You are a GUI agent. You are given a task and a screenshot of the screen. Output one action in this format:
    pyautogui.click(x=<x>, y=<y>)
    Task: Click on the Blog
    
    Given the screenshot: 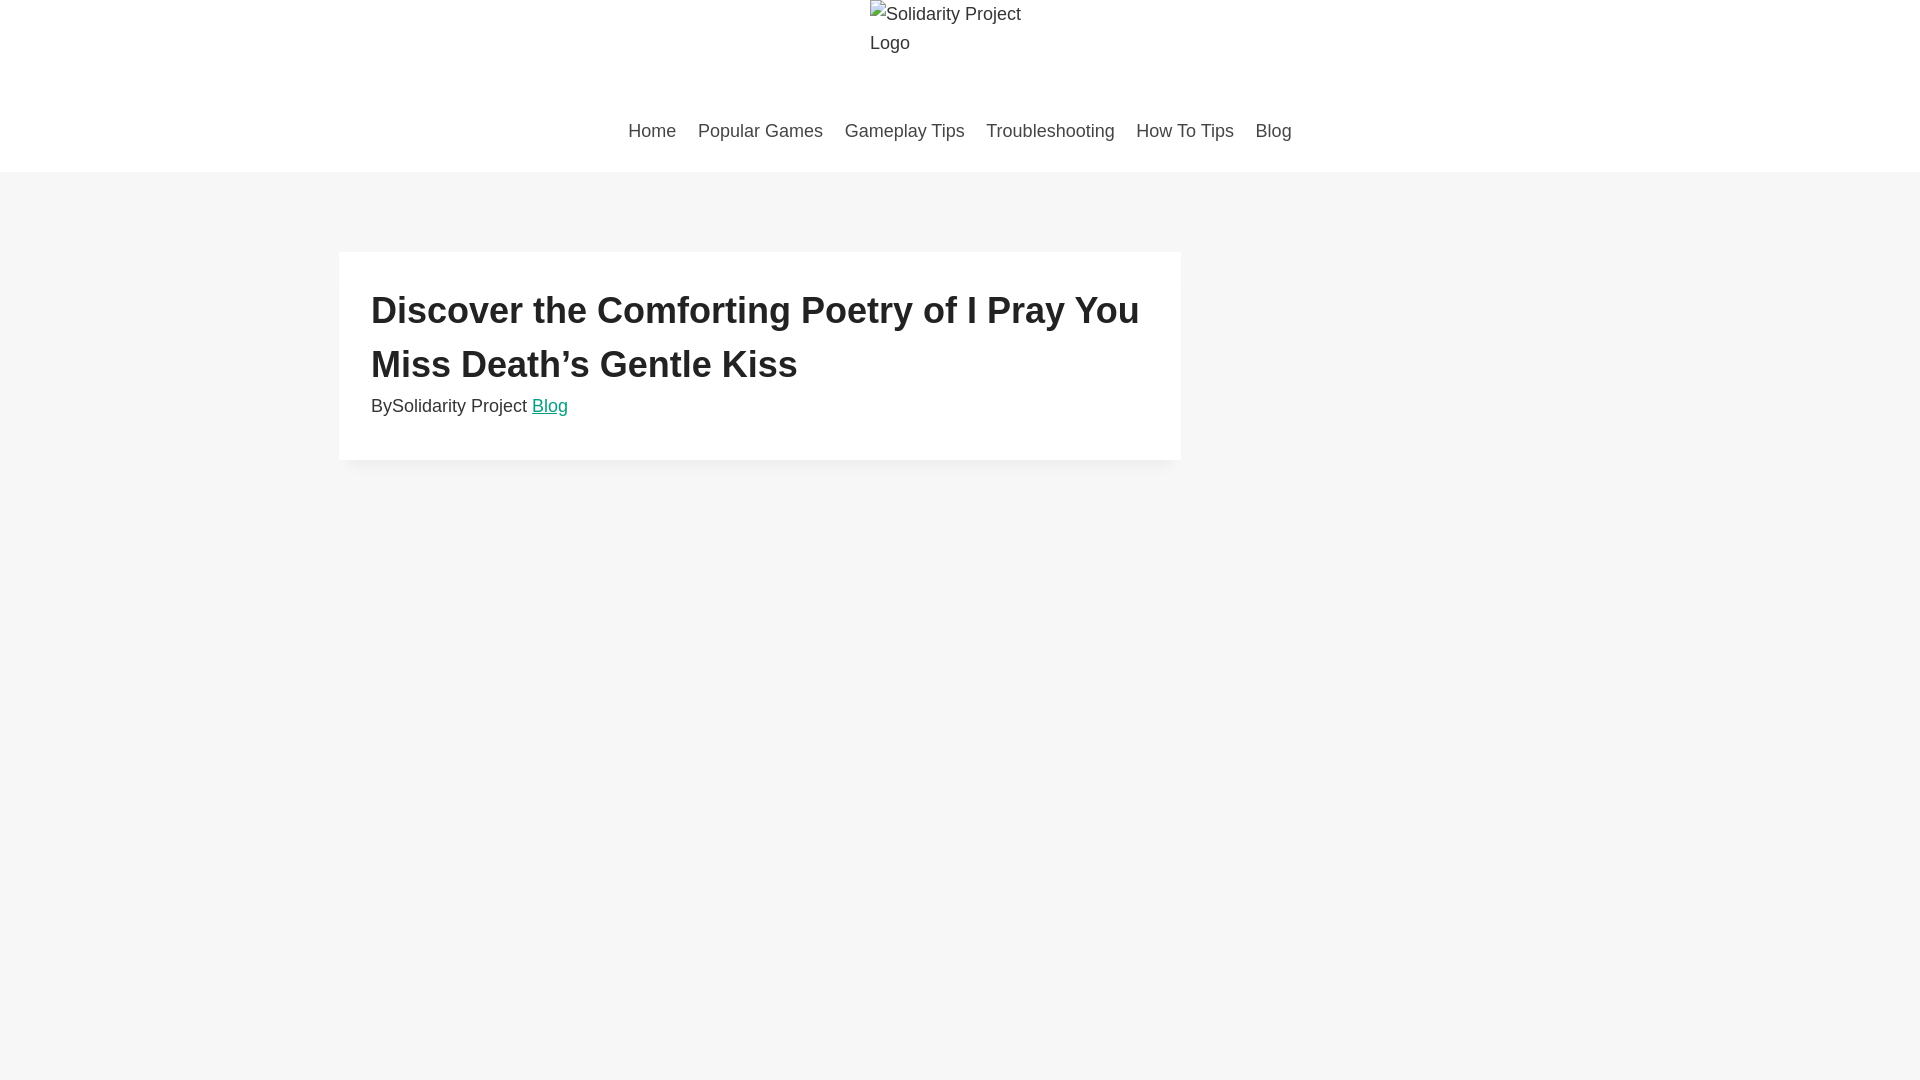 What is the action you would take?
    pyautogui.click(x=1274, y=130)
    